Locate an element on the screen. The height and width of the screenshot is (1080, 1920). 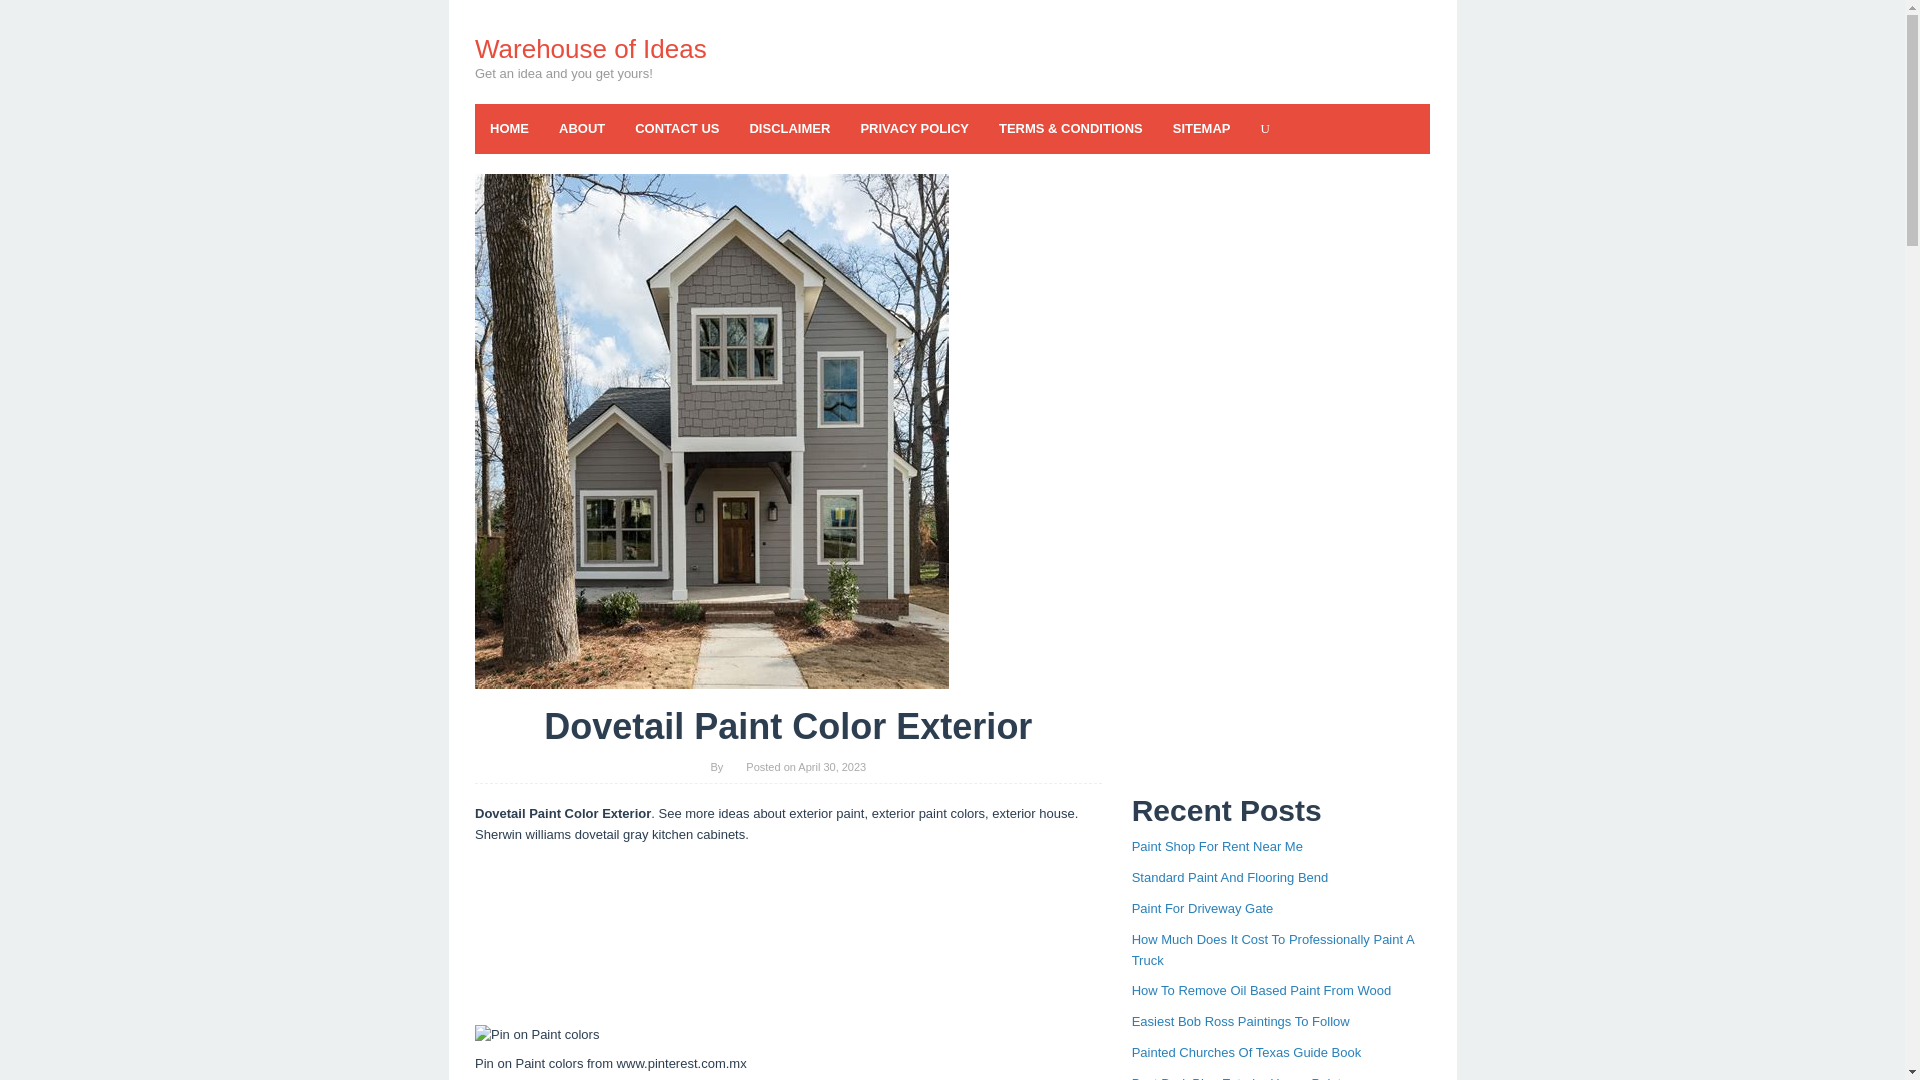
DISCLAIMER is located at coordinates (788, 128).